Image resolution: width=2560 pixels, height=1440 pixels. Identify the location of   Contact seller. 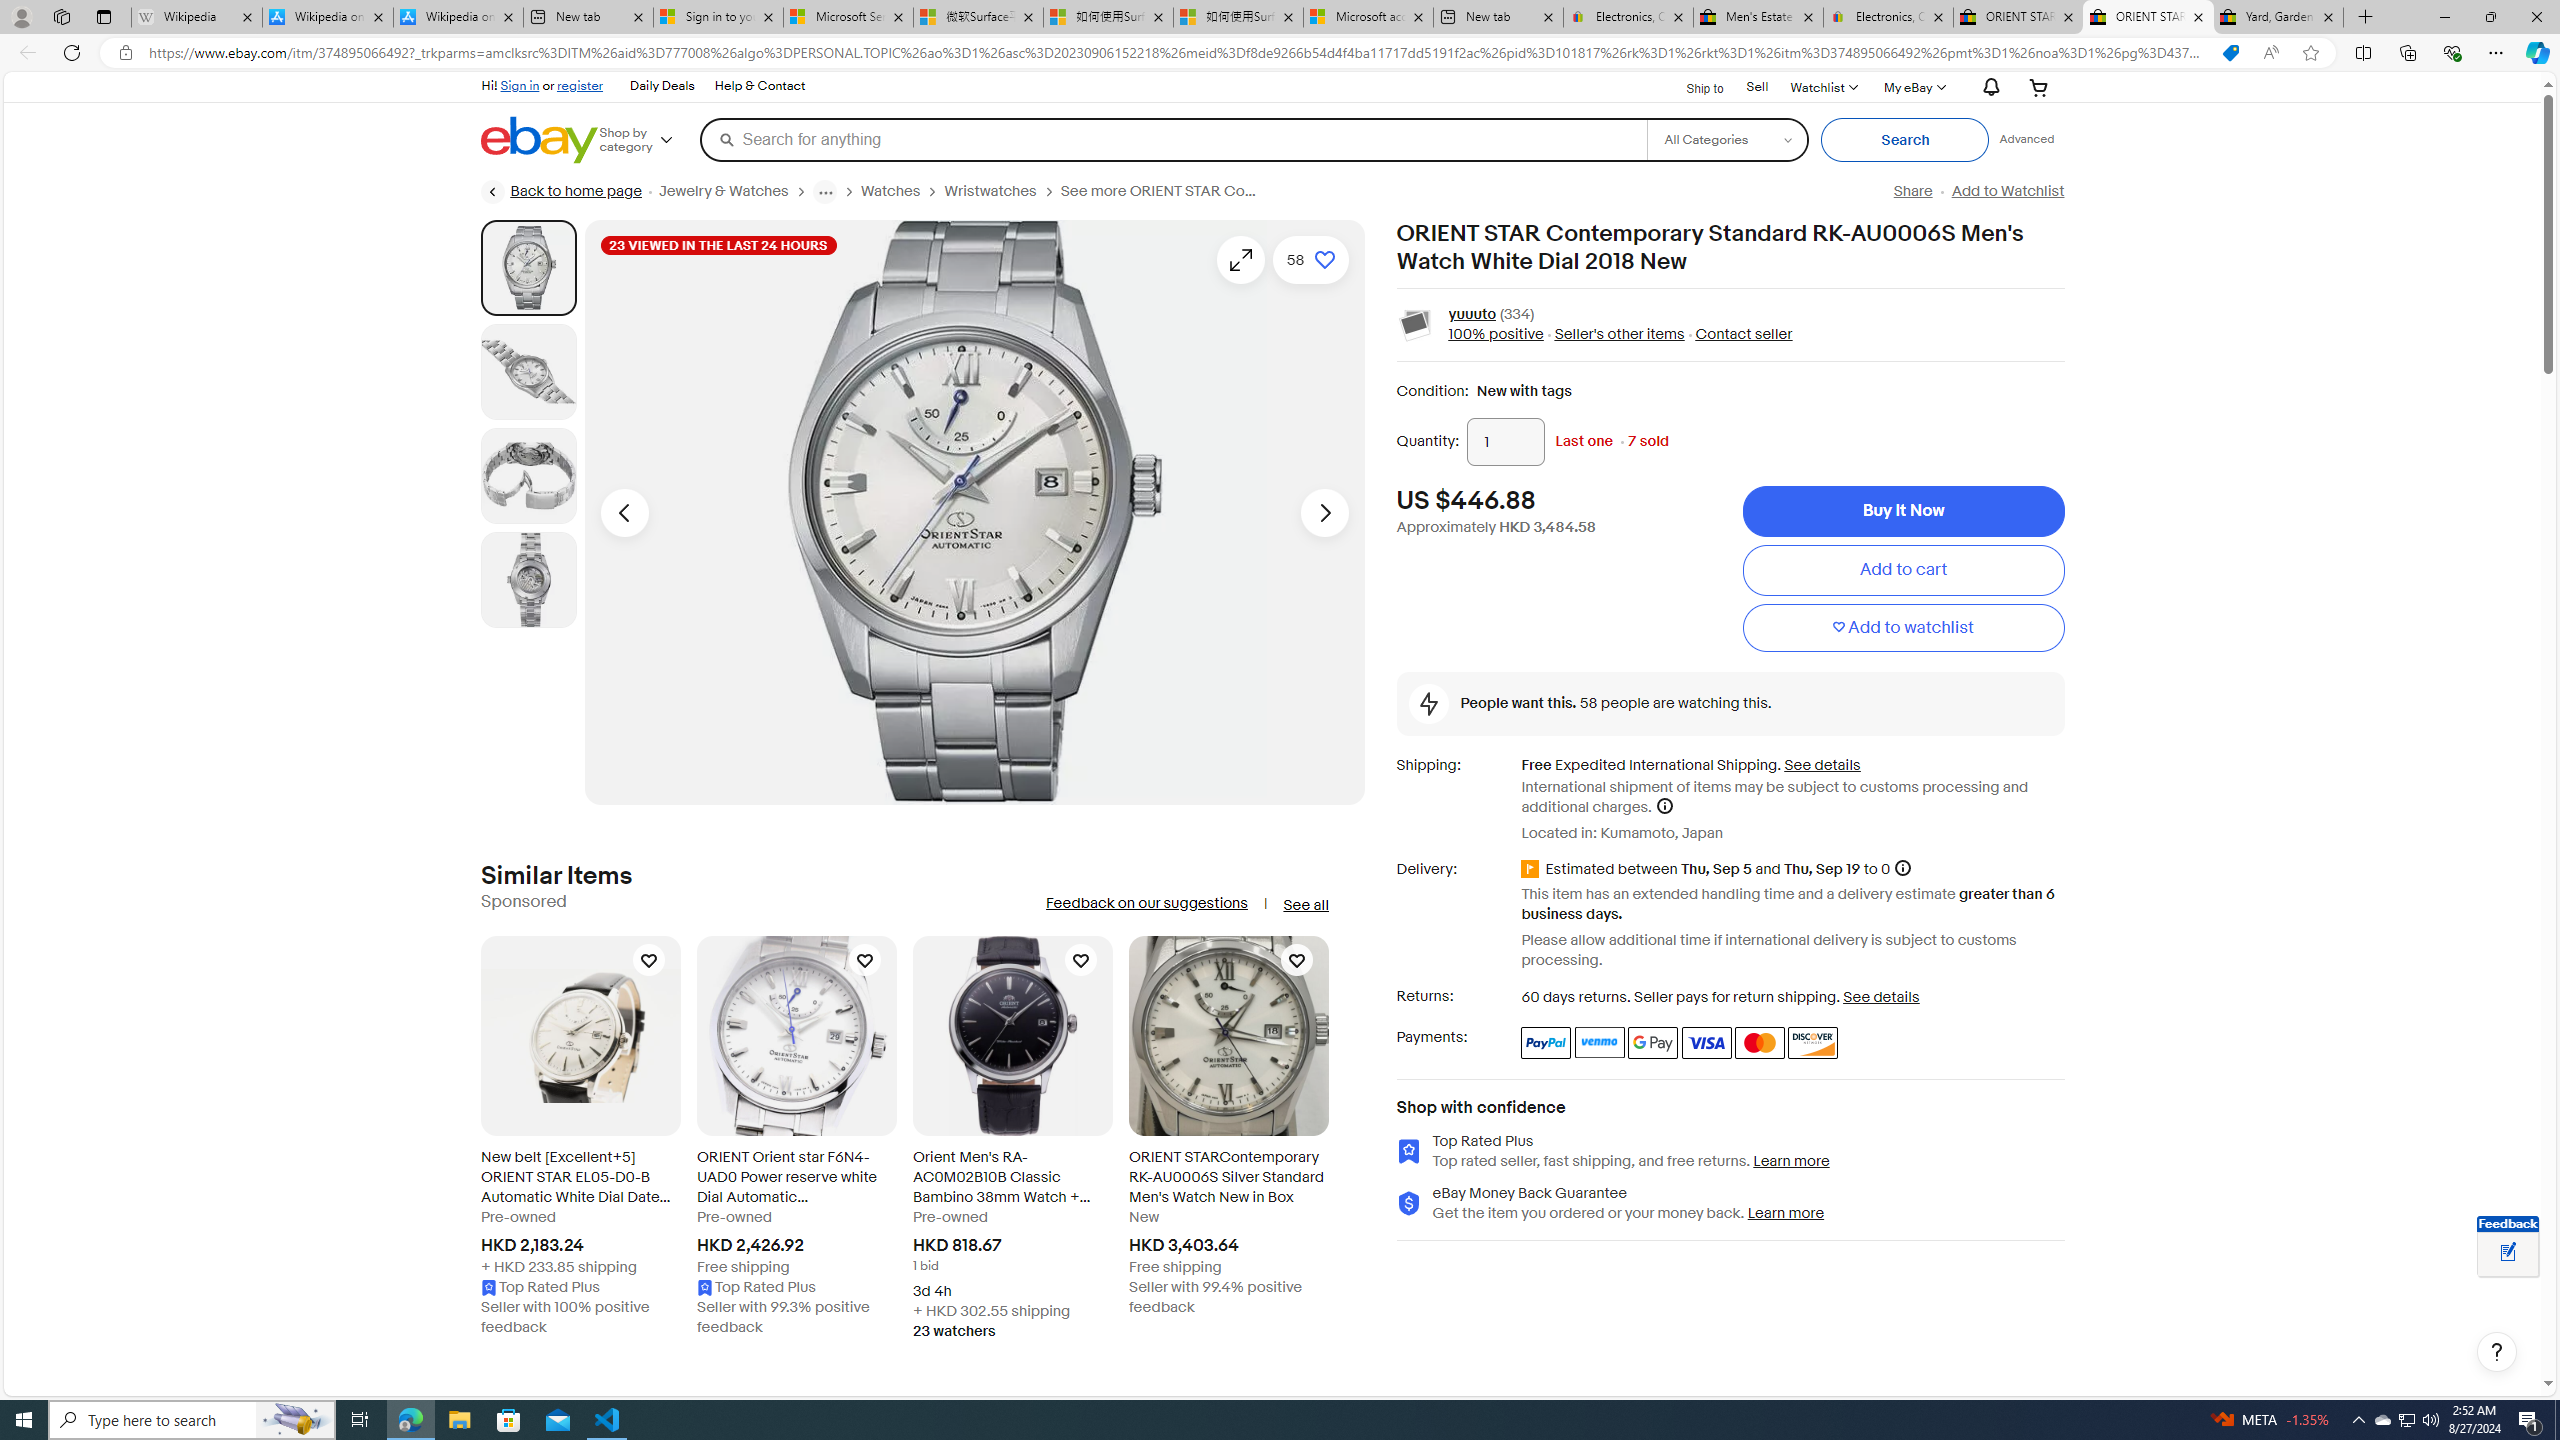
(1738, 335).